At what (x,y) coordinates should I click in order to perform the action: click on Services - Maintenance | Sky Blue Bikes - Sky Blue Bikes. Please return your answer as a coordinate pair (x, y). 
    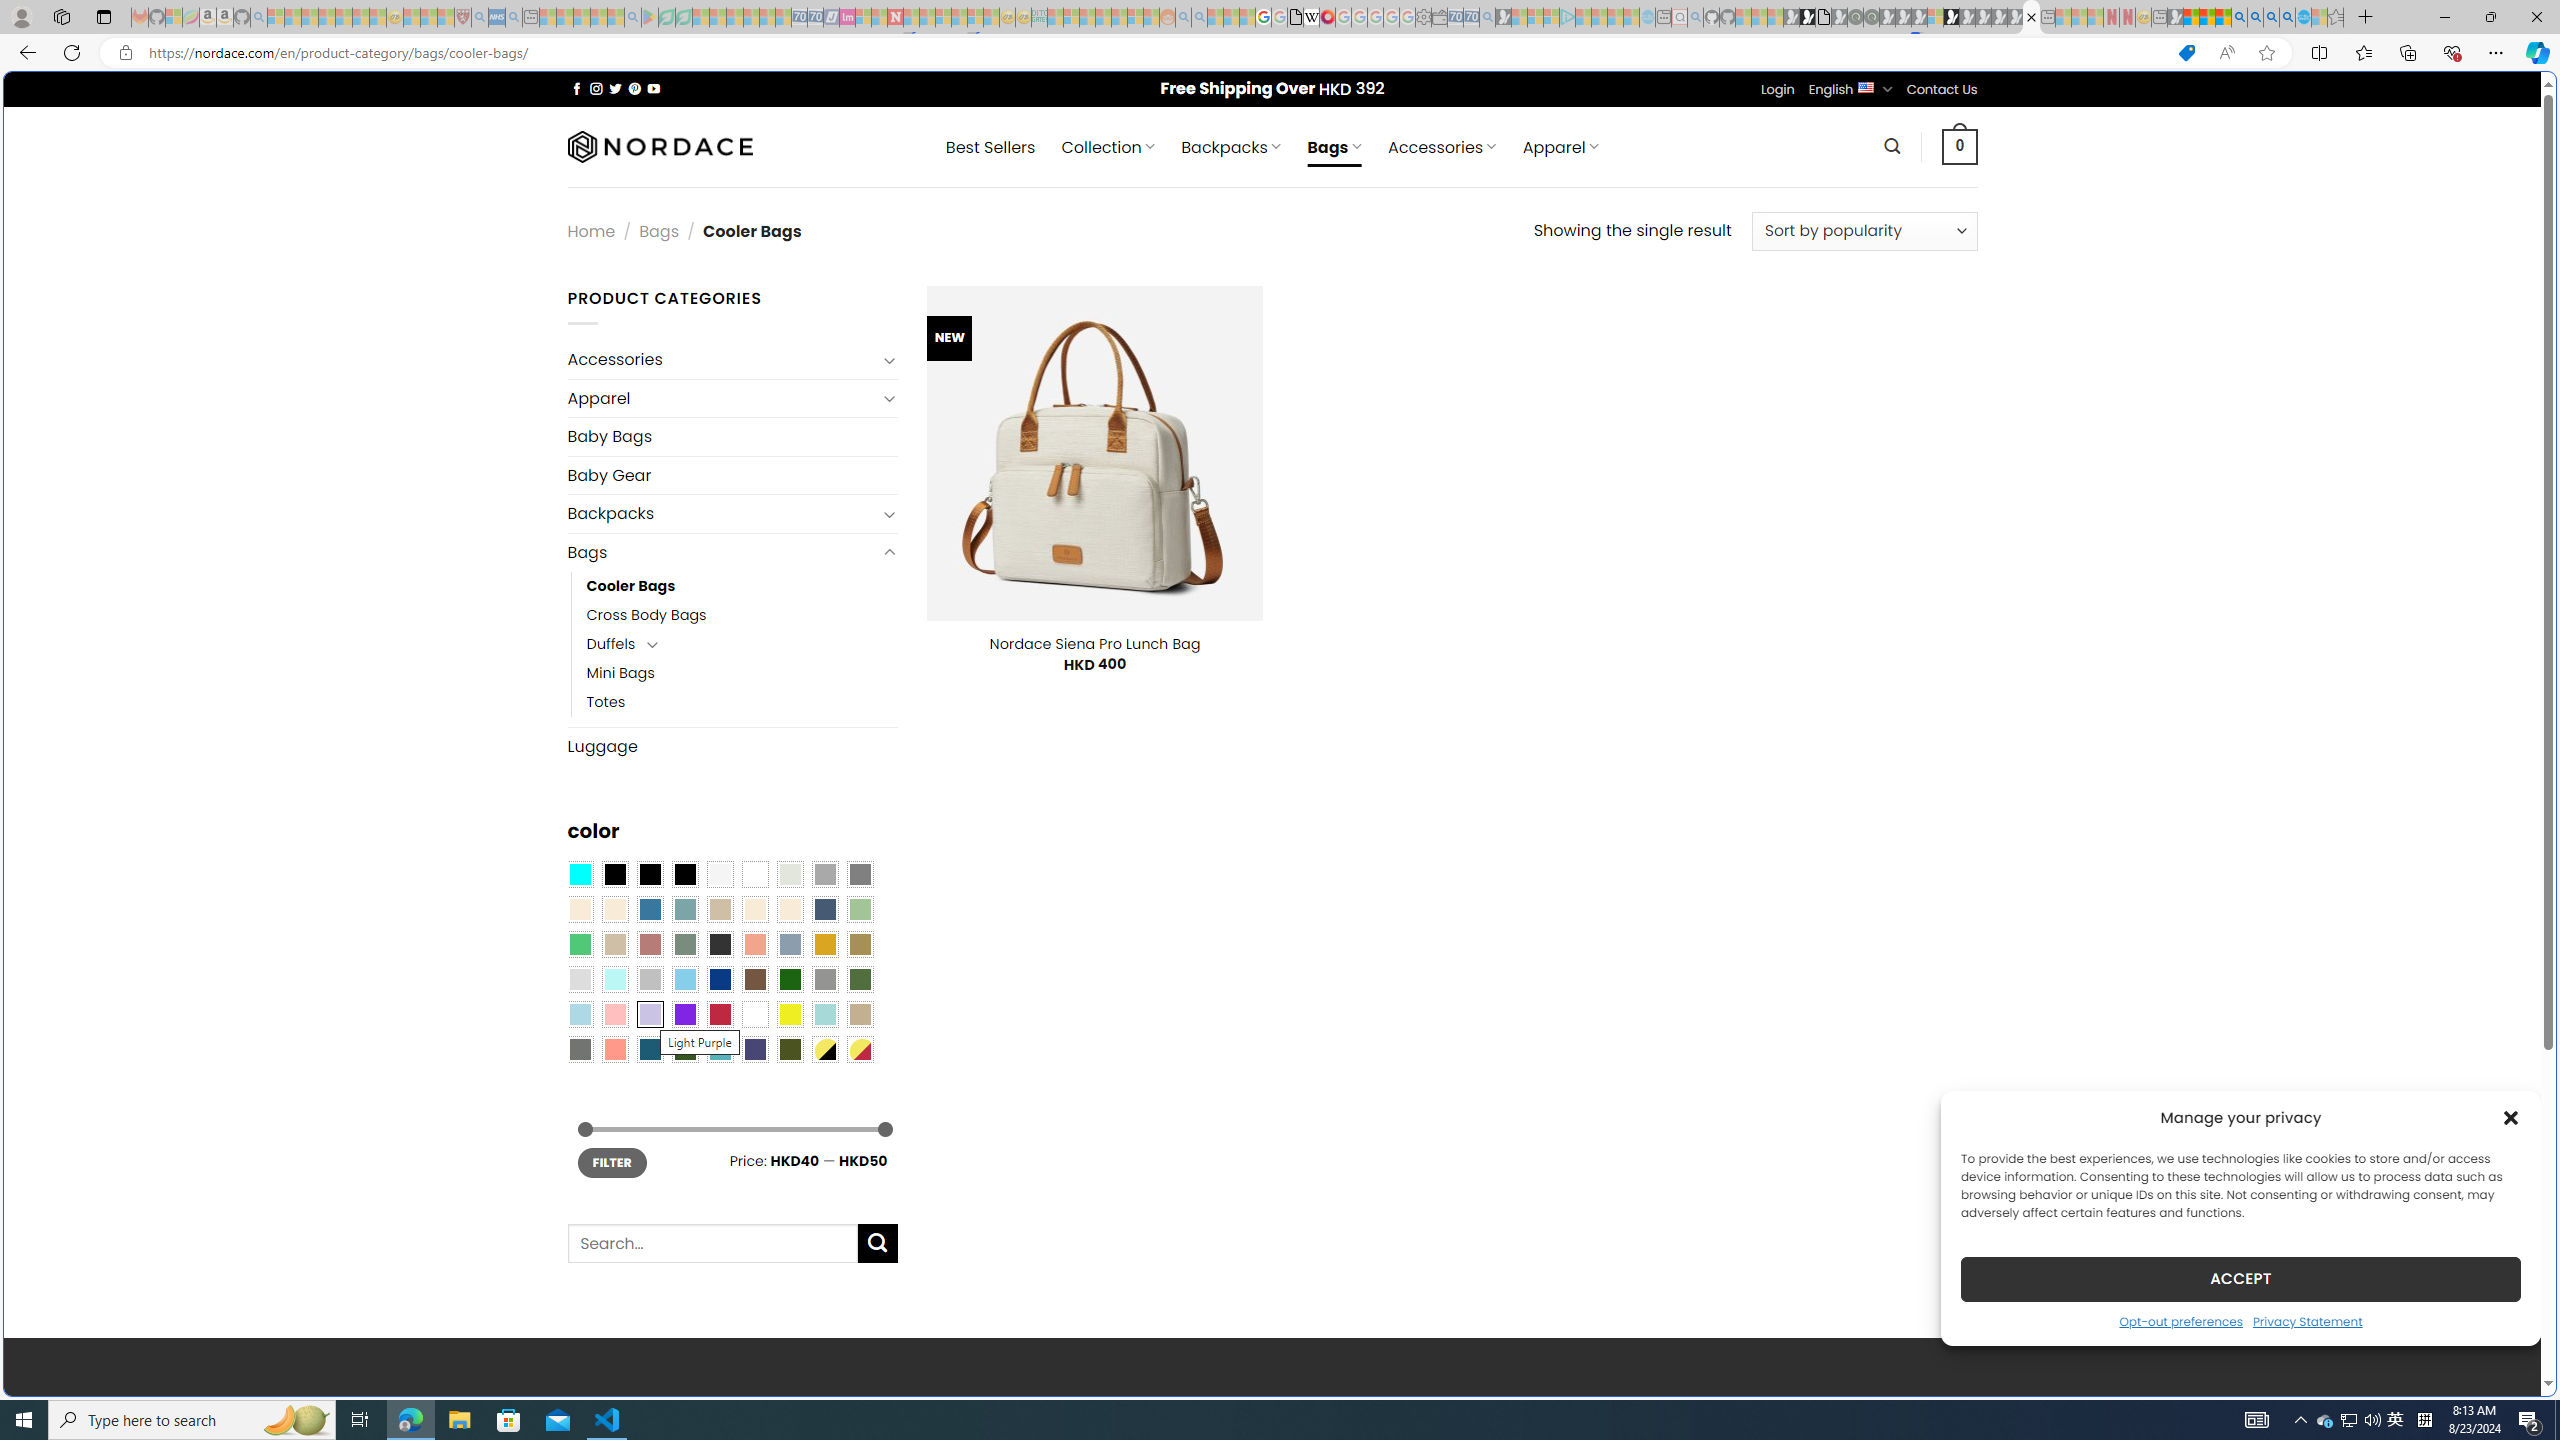
    Looking at the image, I should click on (2302, 17).